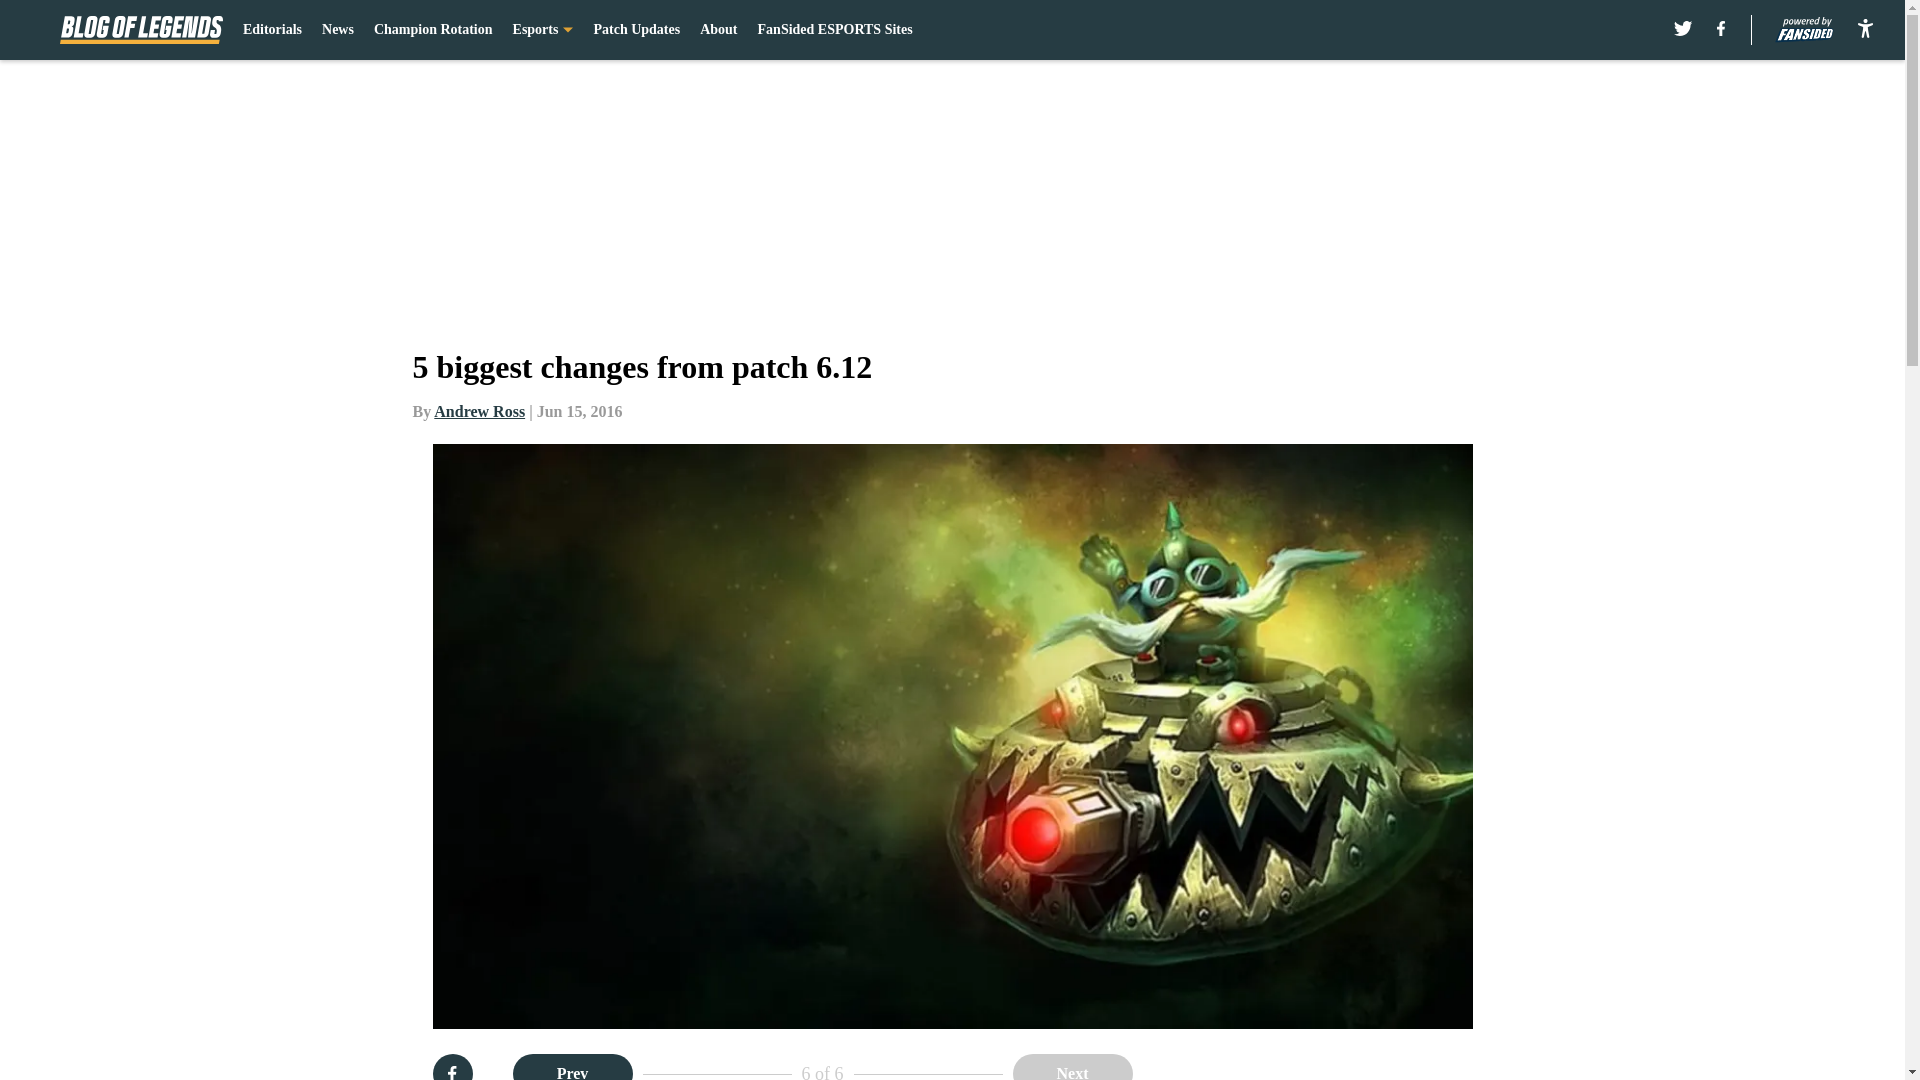  I want to click on FanSided ESPORTS Sites, so click(836, 30).